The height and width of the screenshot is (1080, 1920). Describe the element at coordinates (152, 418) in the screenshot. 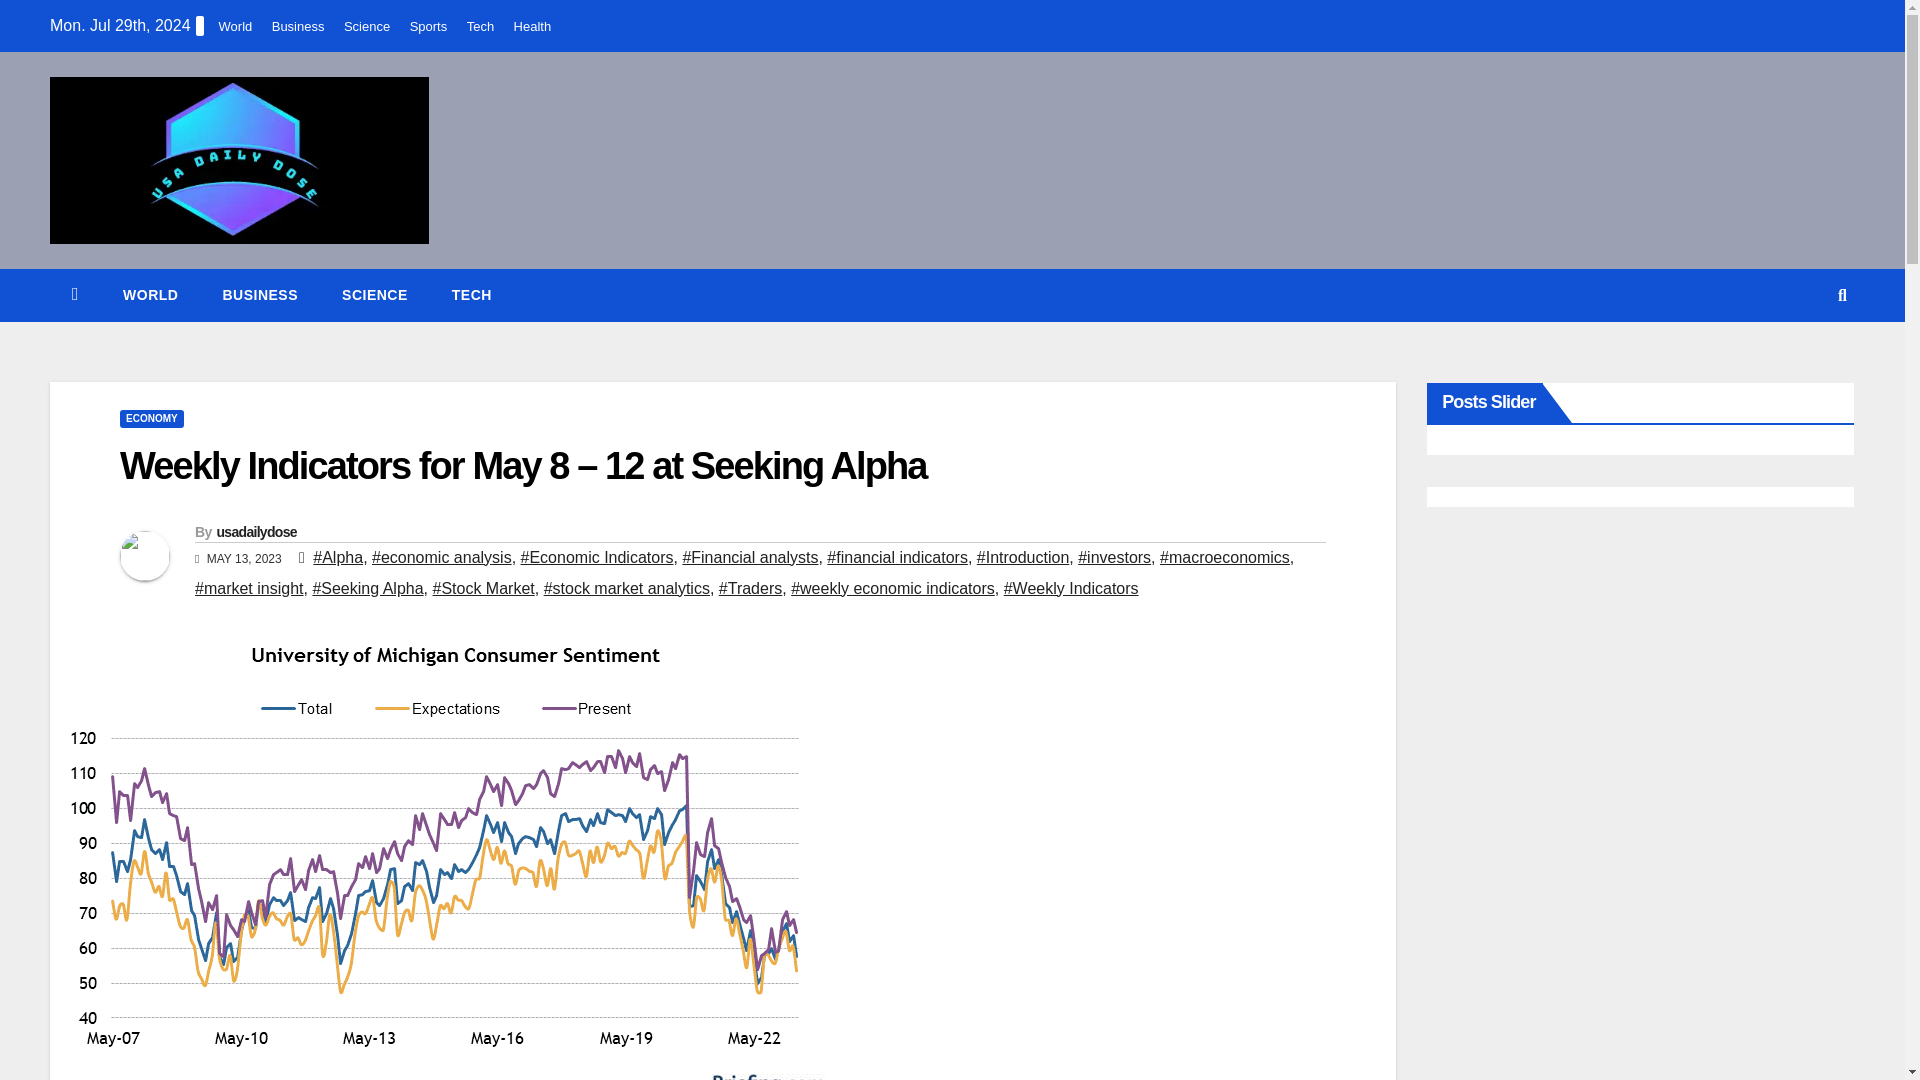

I see `ECONOMY` at that location.